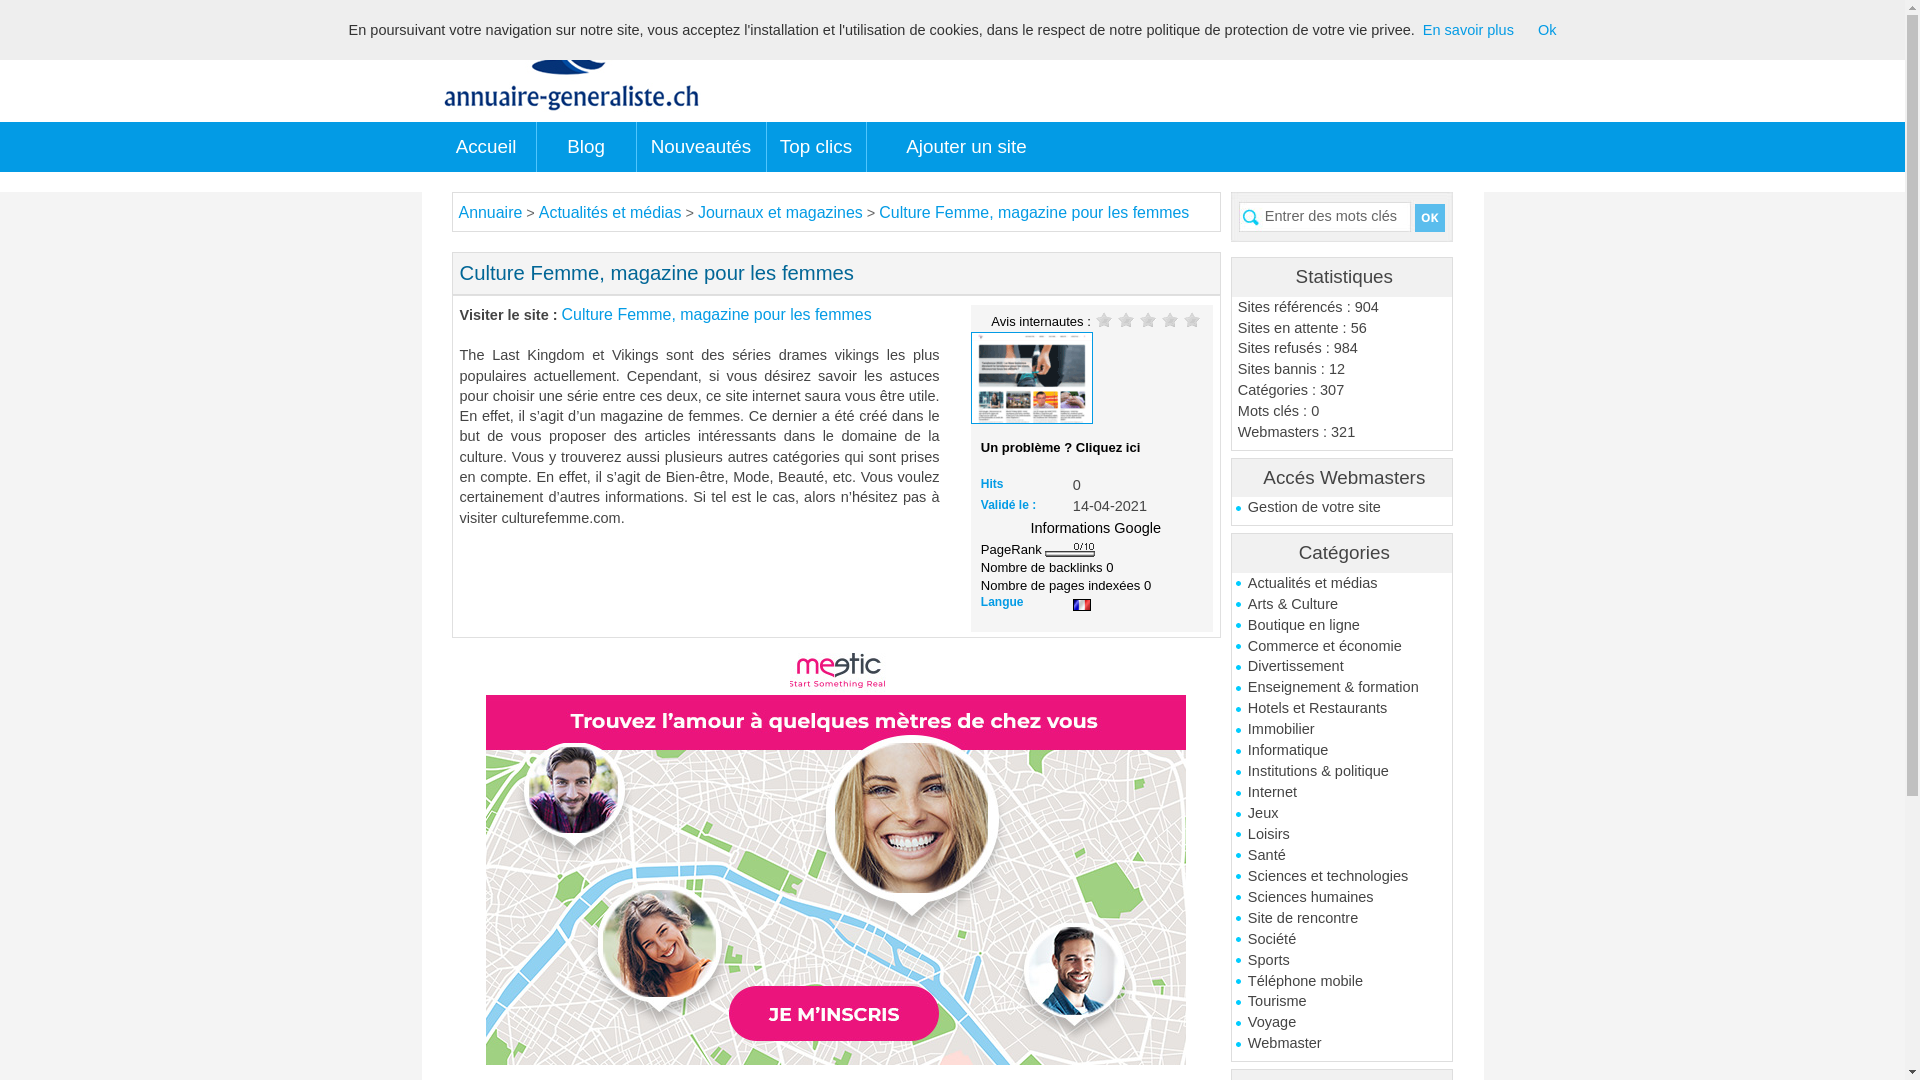  Describe the element at coordinates (966, 147) in the screenshot. I see `Ajouter un site` at that location.